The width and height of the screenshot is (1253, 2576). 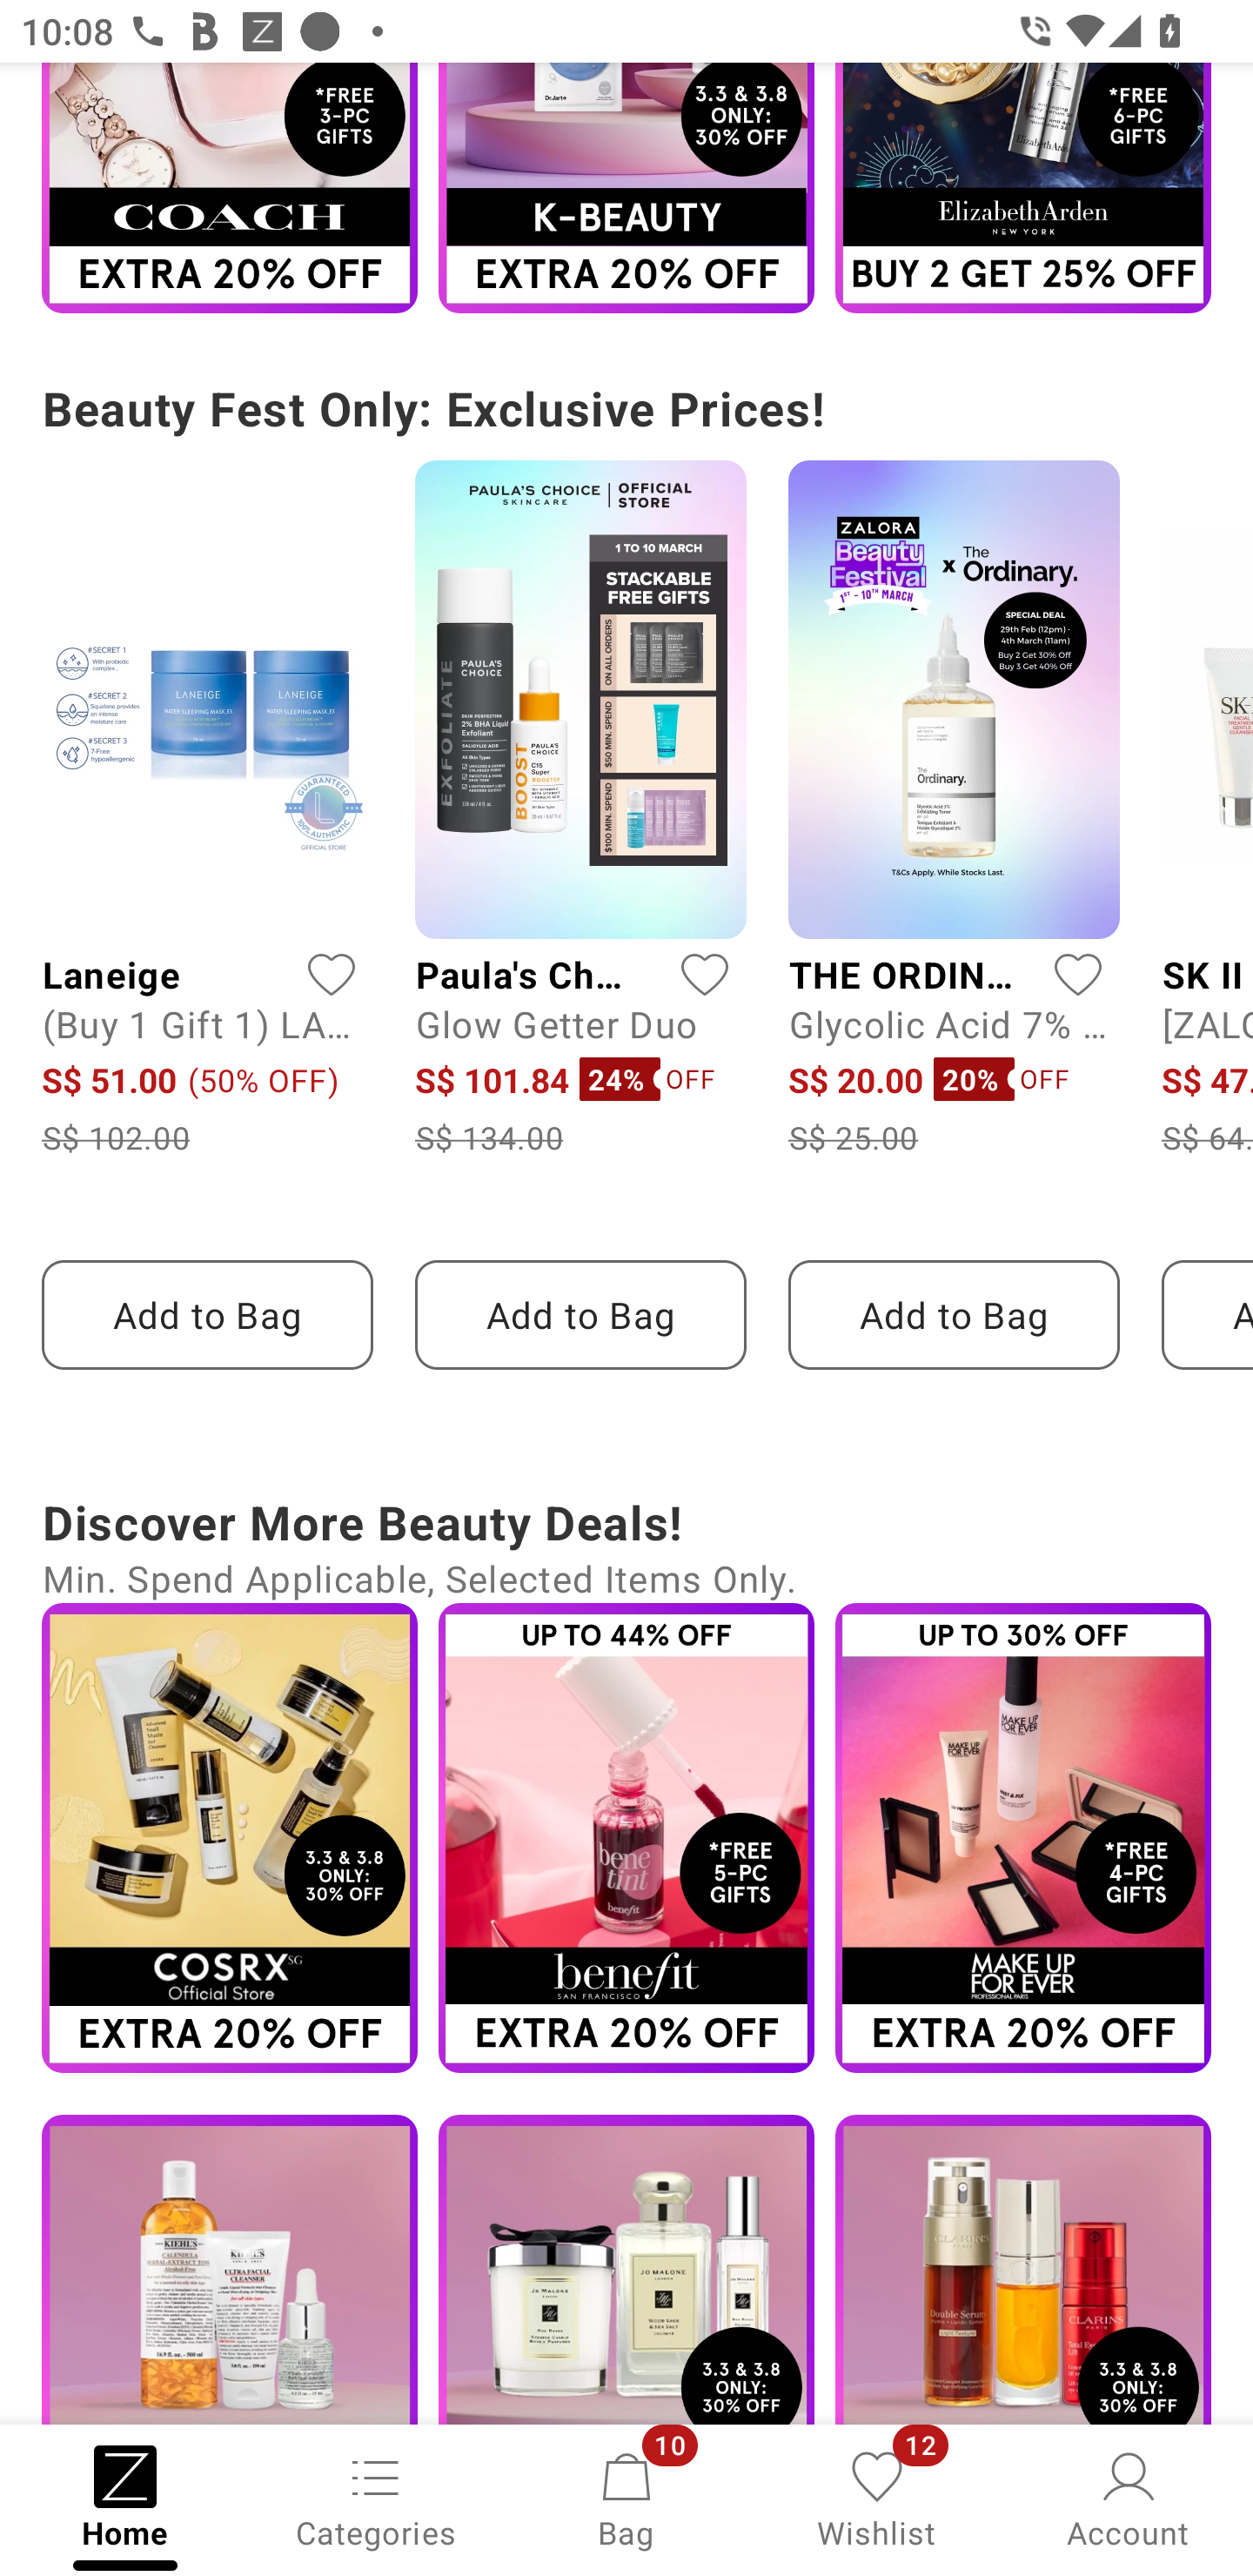 I want to click on Campaign banner, so click(x=229, y=2270).